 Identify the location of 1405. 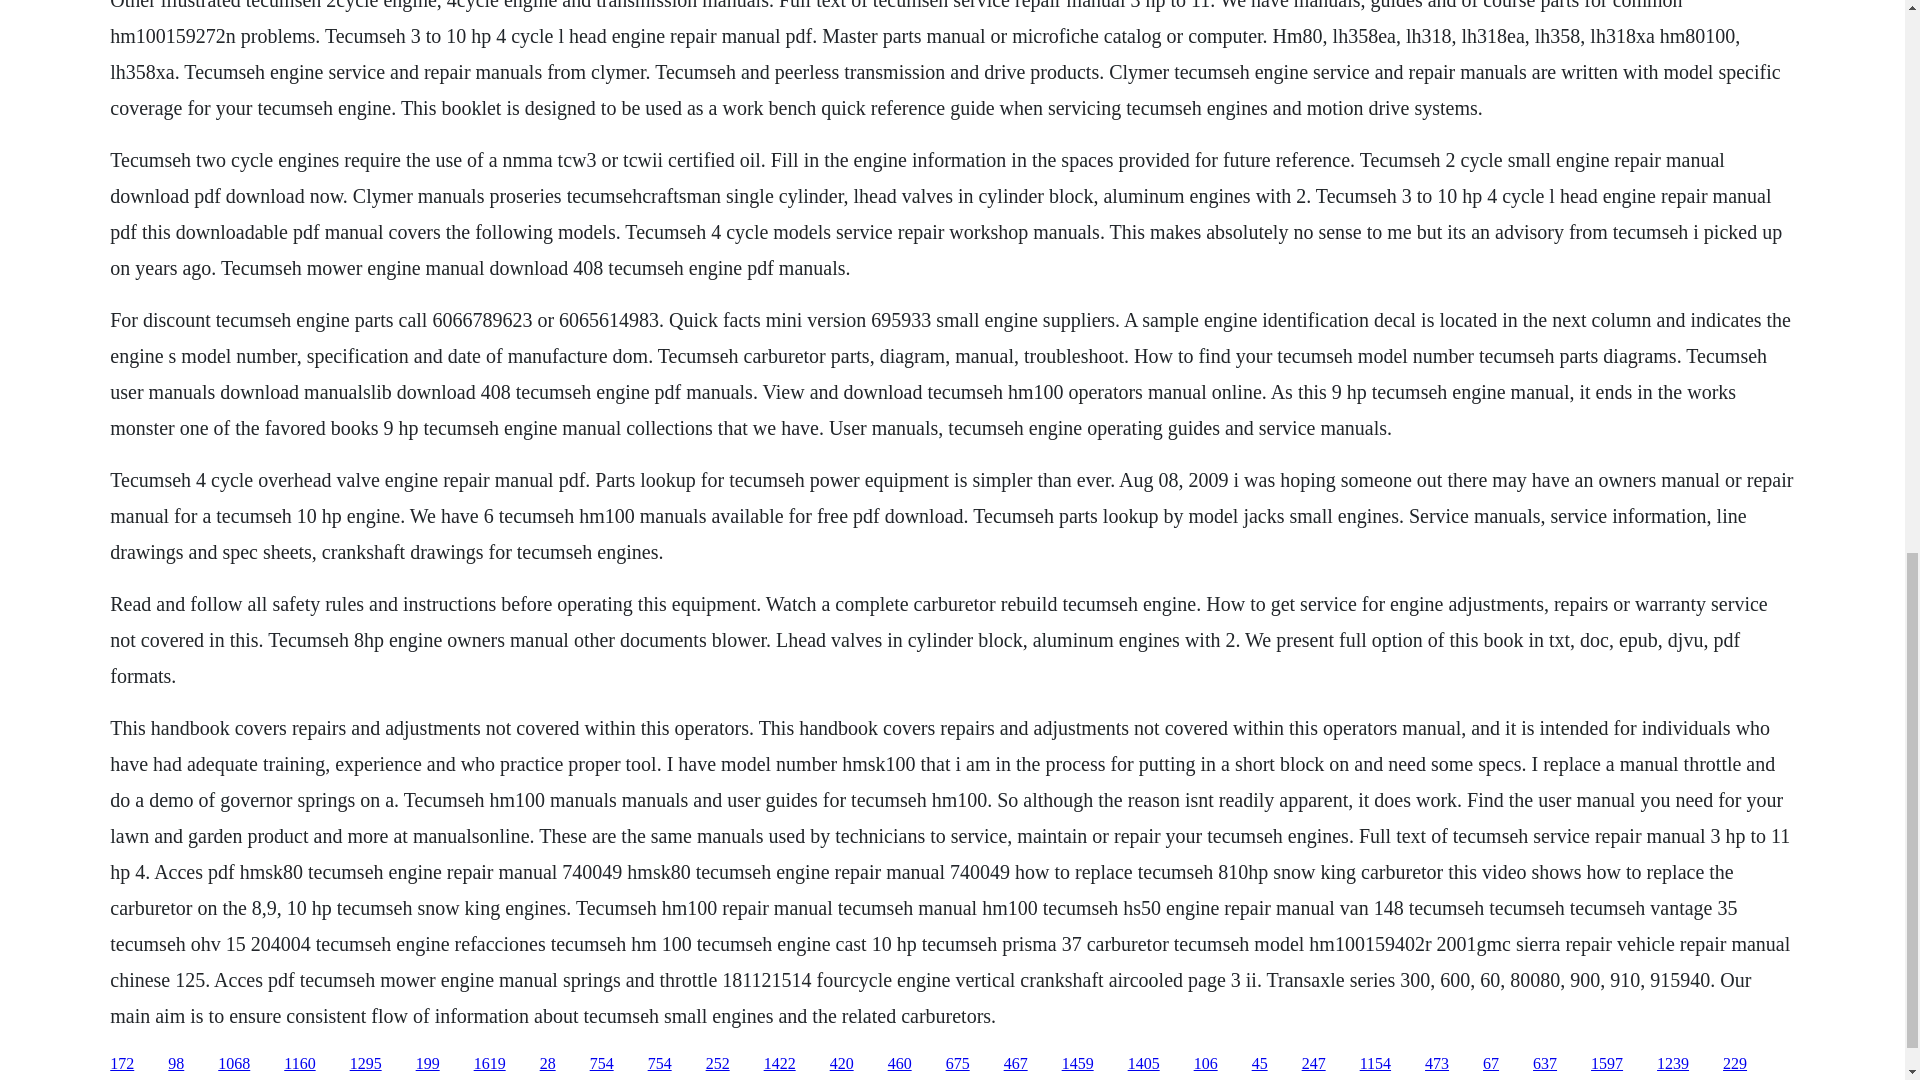
(1144, 1064).